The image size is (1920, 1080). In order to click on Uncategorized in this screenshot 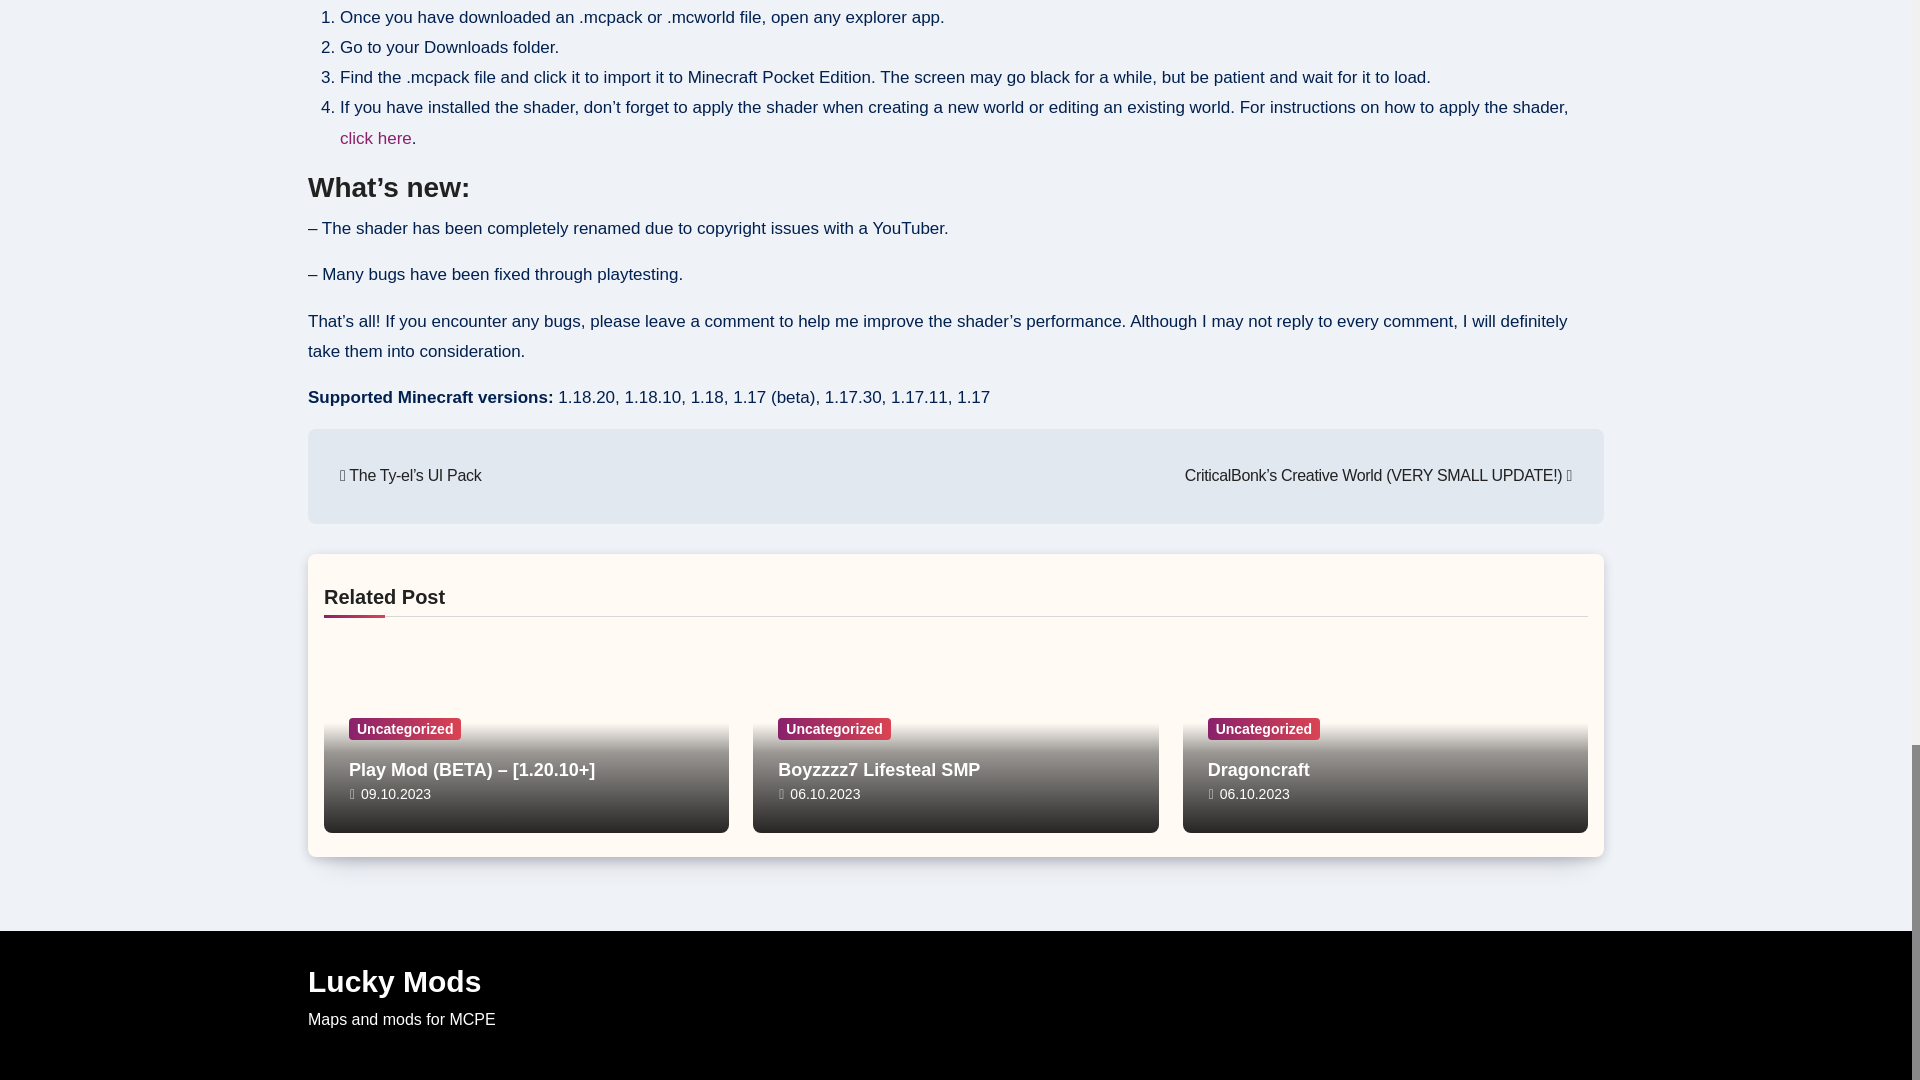, I will do `click(404, 728)`.